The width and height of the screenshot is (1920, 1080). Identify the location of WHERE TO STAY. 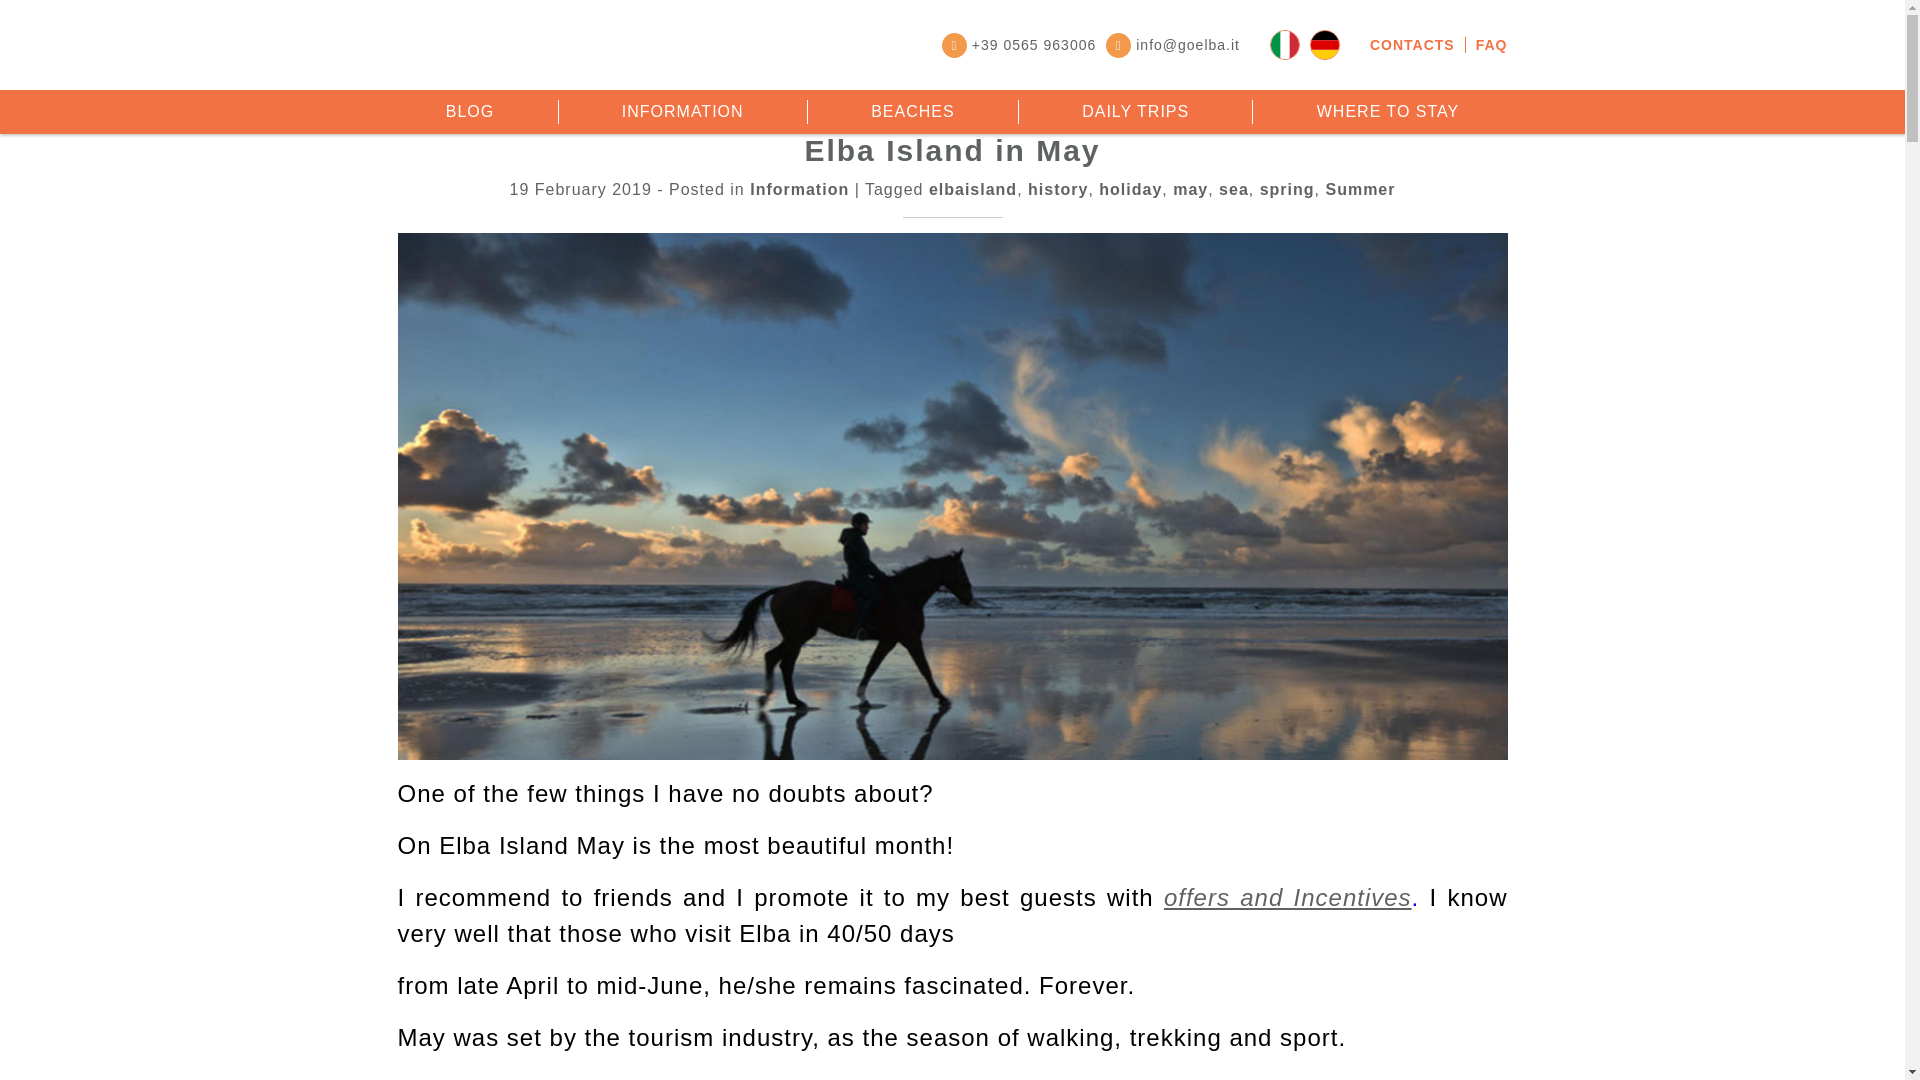
(1388, 112).